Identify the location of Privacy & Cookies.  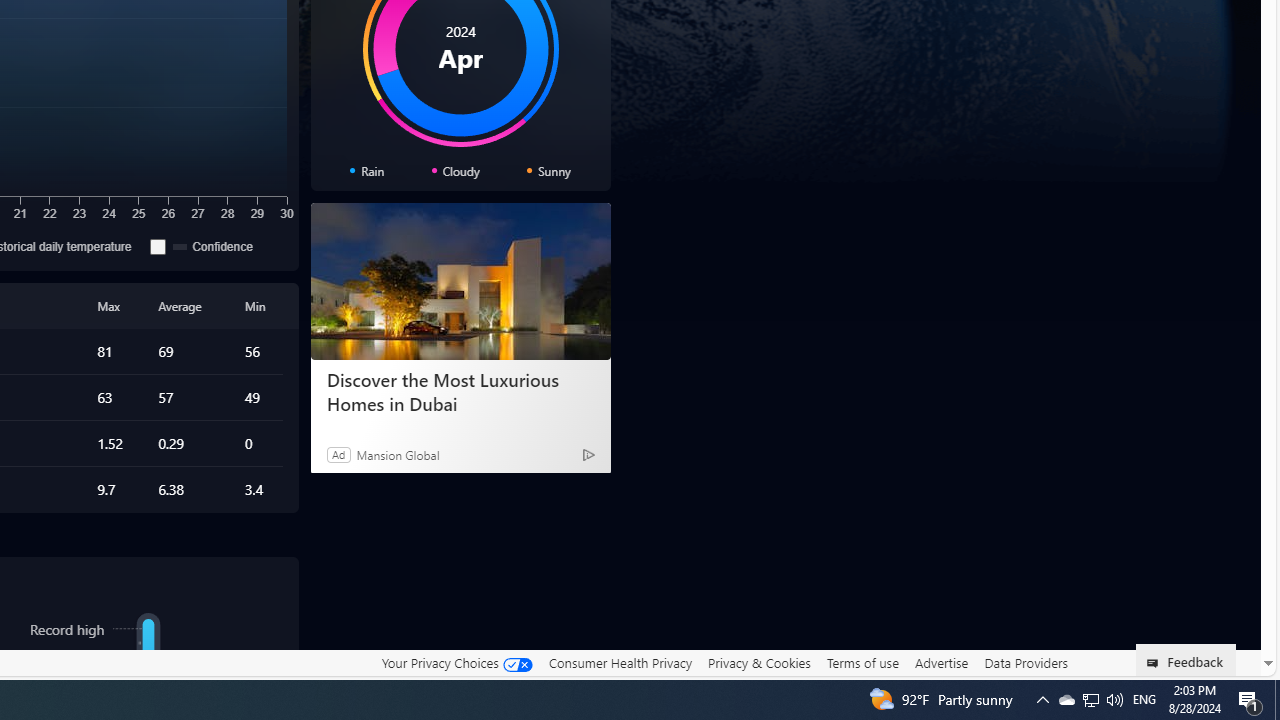
(759, 662).